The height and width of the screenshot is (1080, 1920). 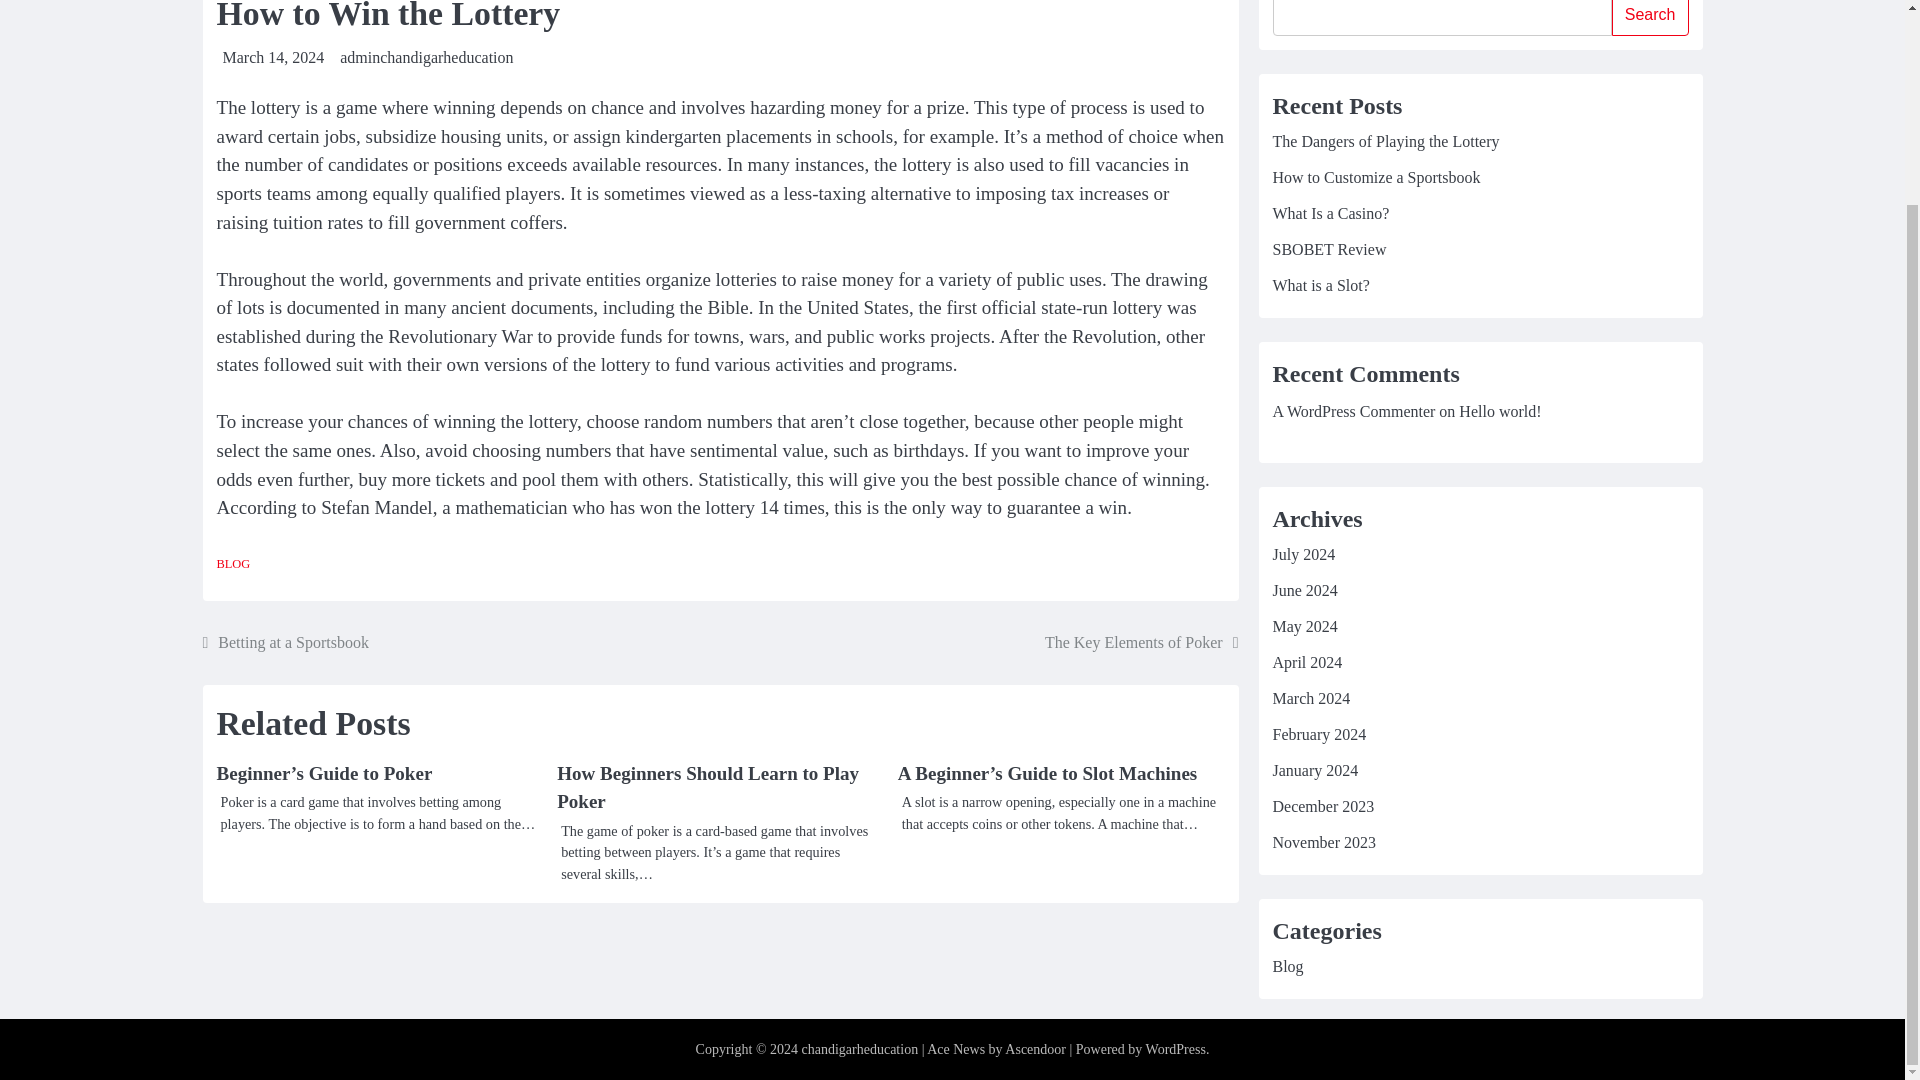 What do you see at coordinates (1141, 642) in the screenshot?
I see `The Key Elements of Poker` at bounding box center [1141, 642].